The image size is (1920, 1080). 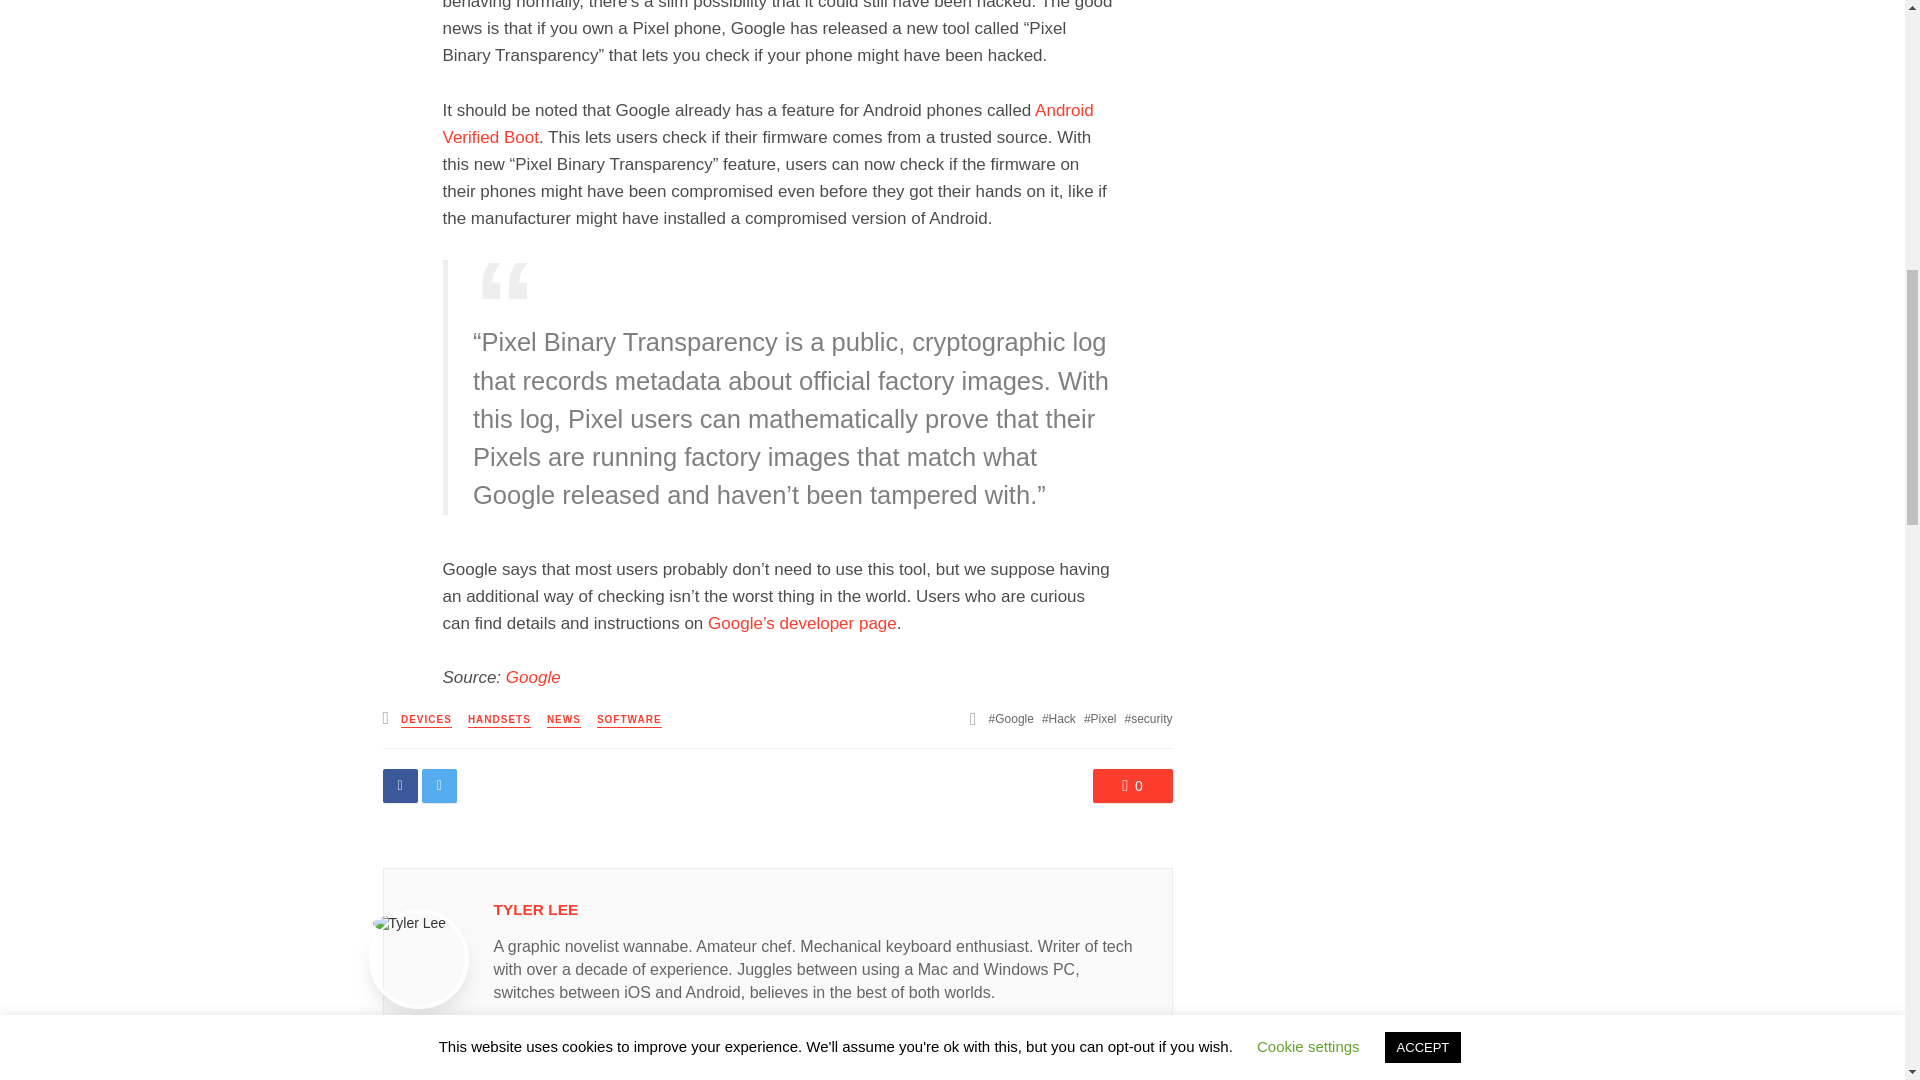 What do you see at coordinates (766, 124) in the screenshot?
I see `Android Verified Boot` at bounding box center [766, 124].